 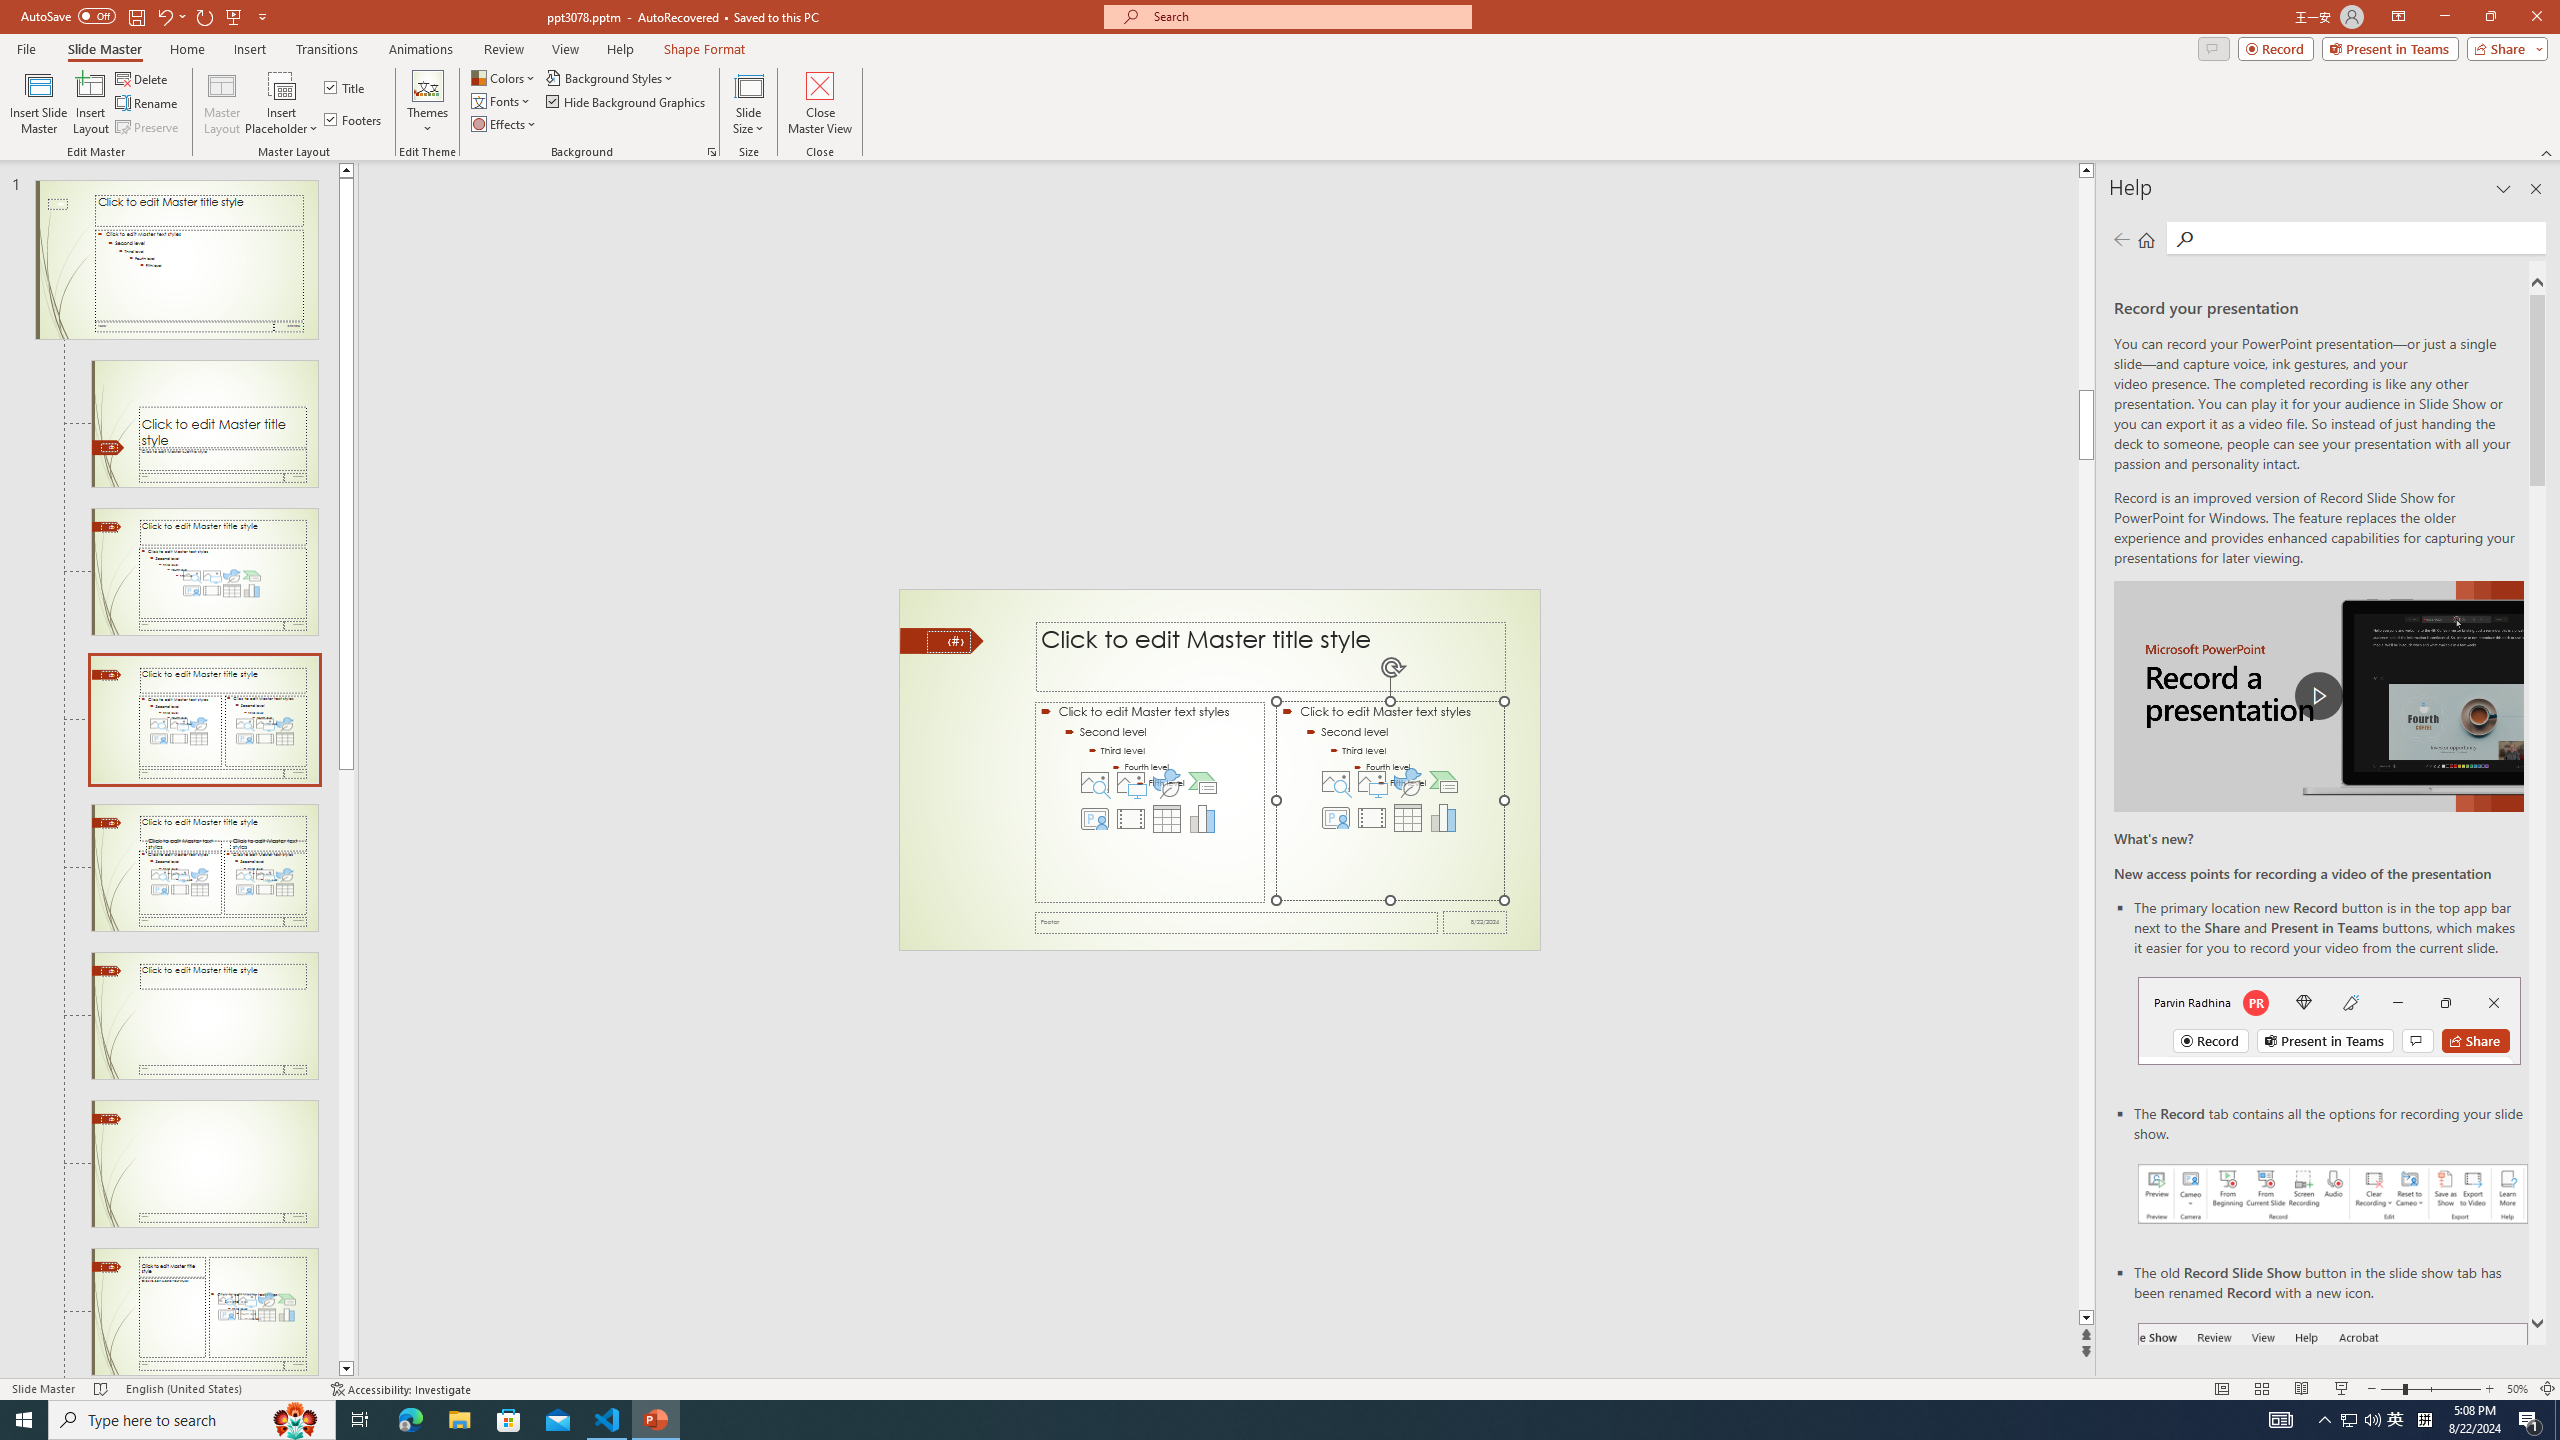 I want to click on Colors, so click(x=505, y=78).